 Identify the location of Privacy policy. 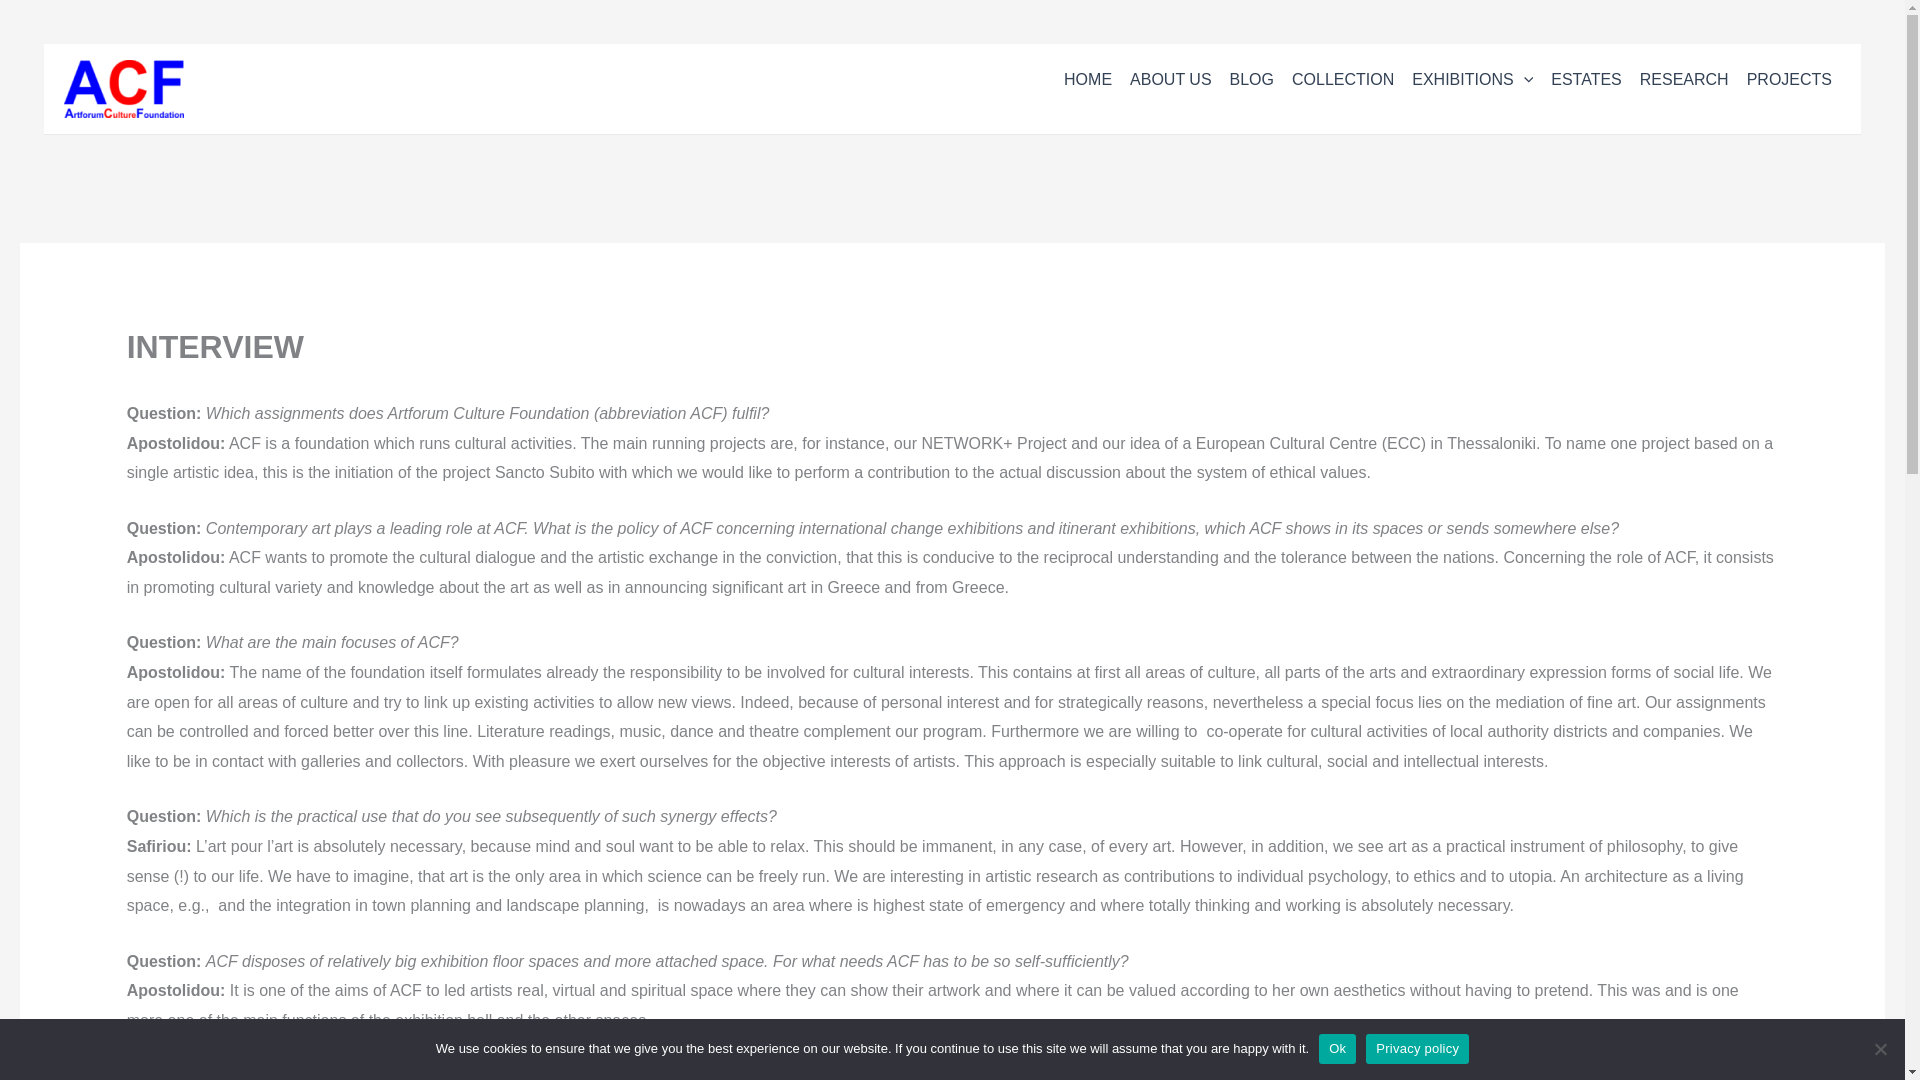
(1416, 1048).